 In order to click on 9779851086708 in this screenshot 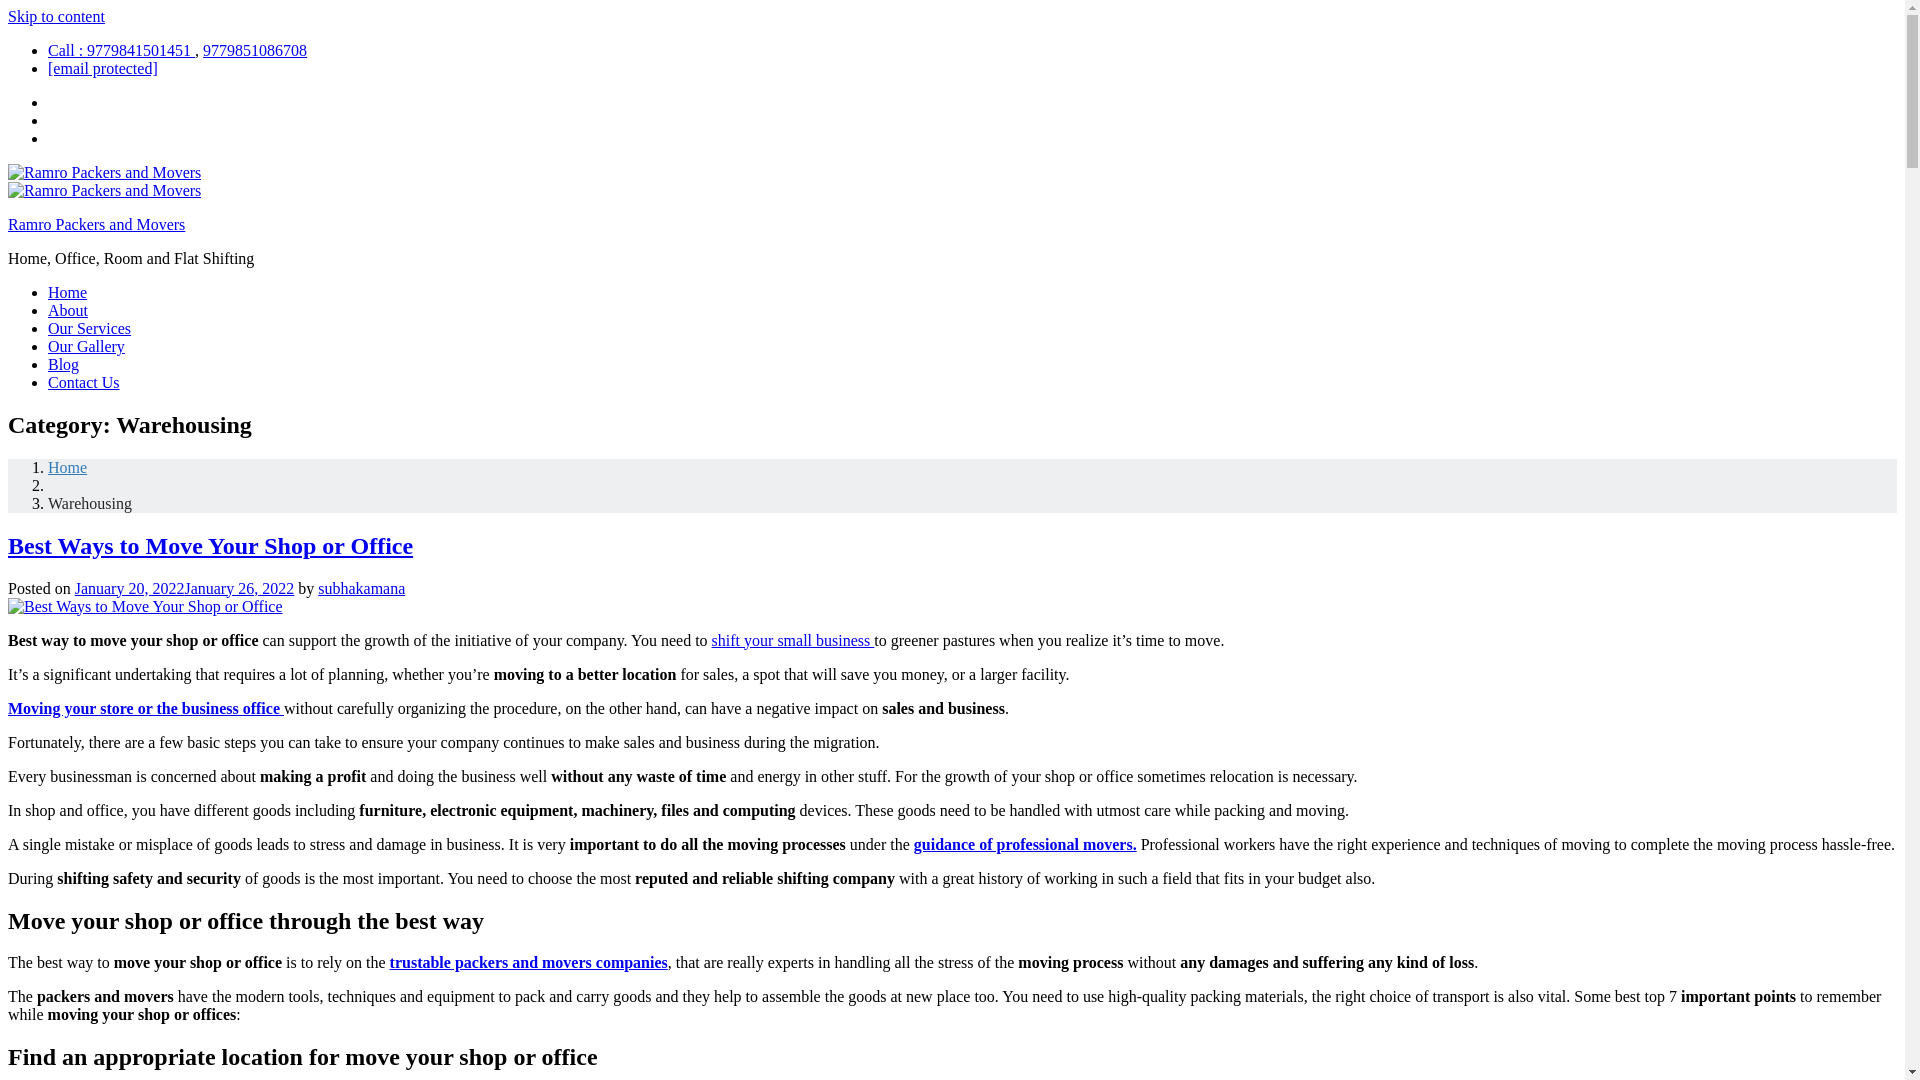, I will do `click(255, 50)`.